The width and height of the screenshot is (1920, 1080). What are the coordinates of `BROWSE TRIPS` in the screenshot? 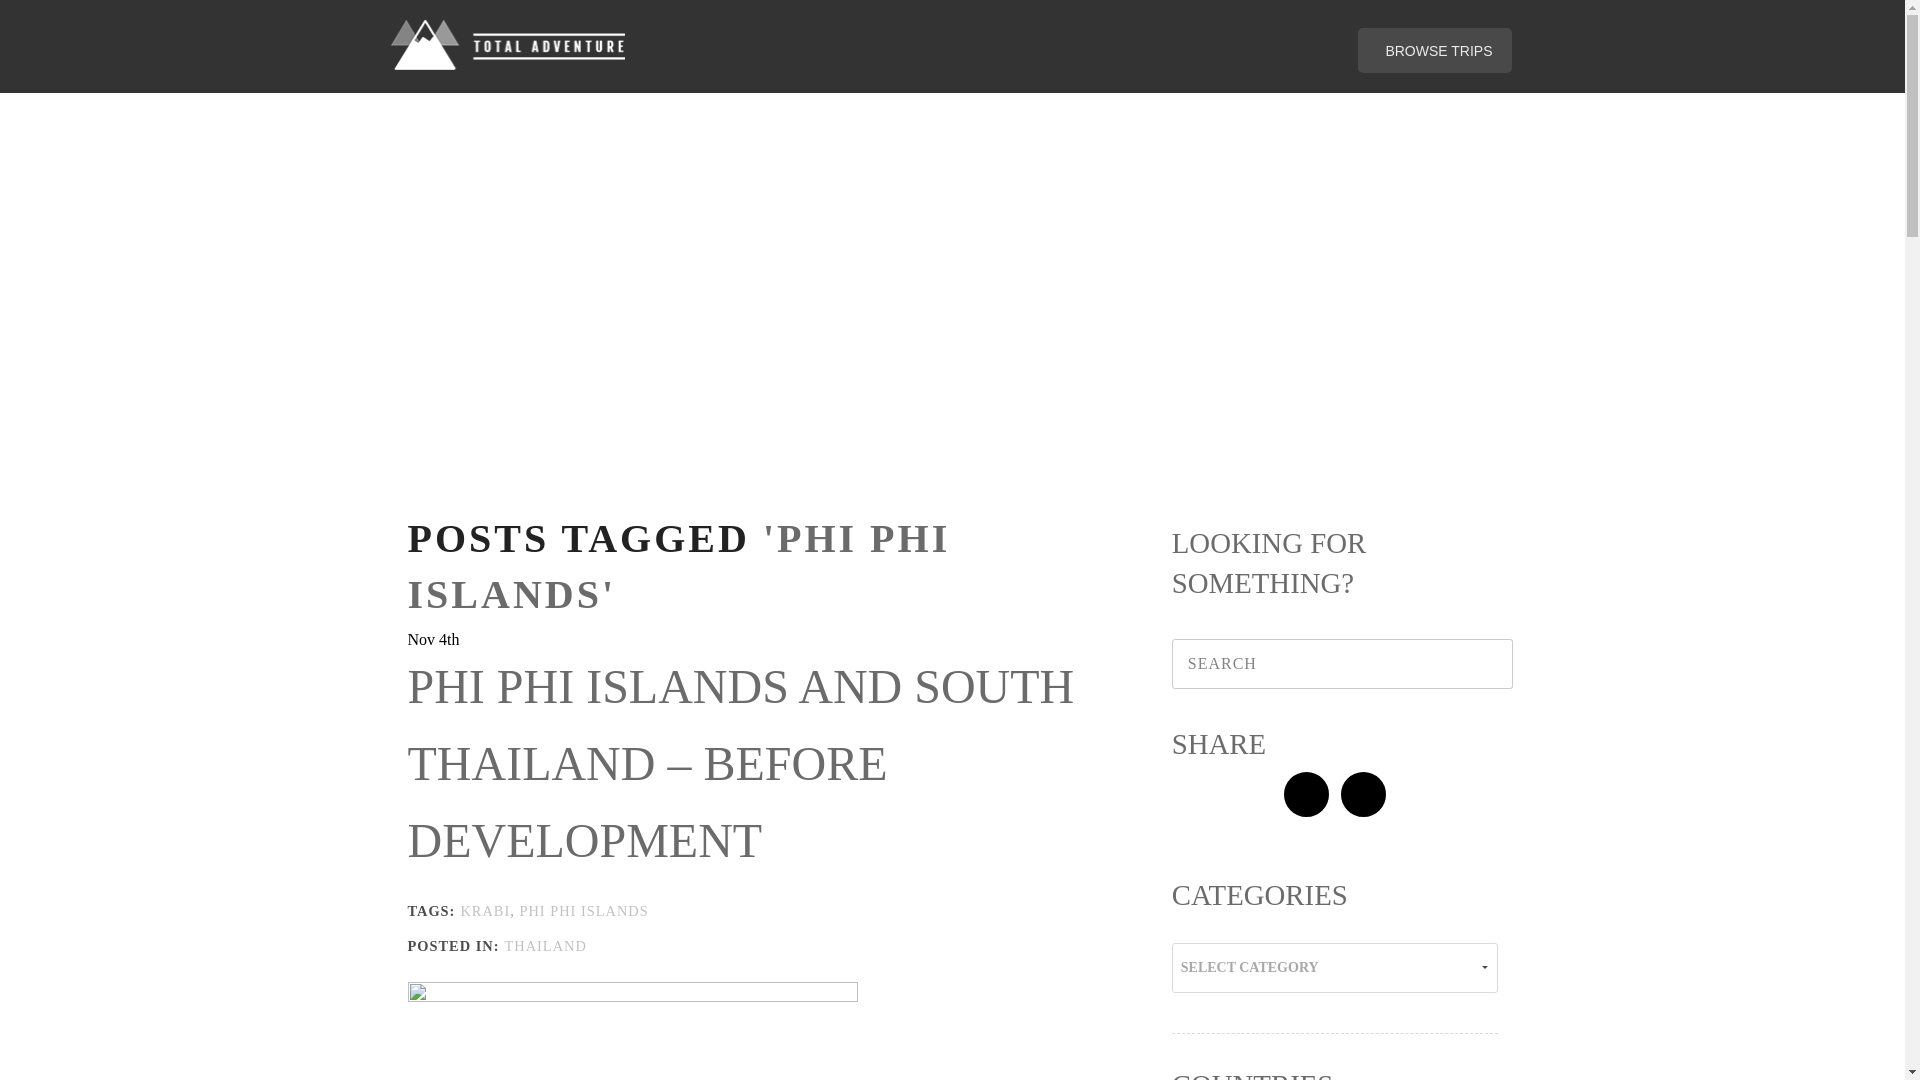 It's located at (1434, 50).